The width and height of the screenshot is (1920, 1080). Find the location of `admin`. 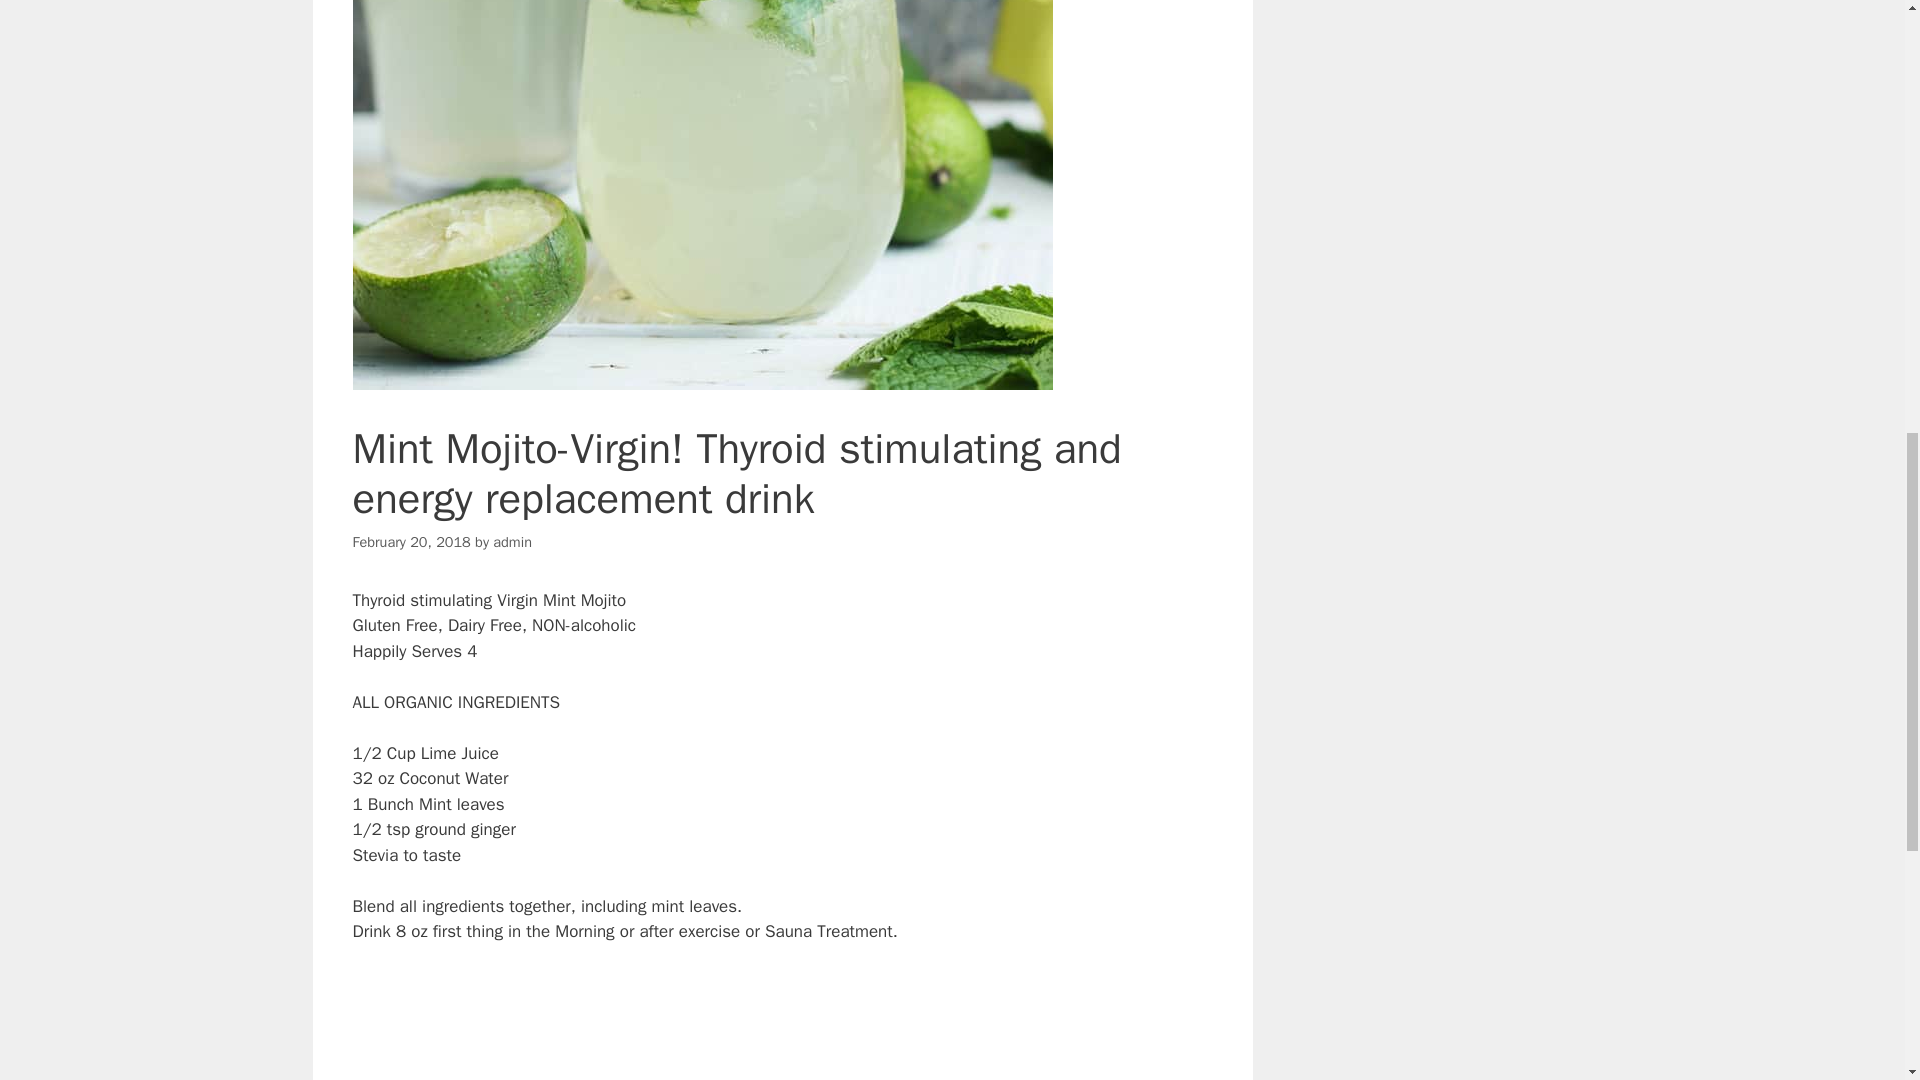

admin is located at coordinates (512, 542).